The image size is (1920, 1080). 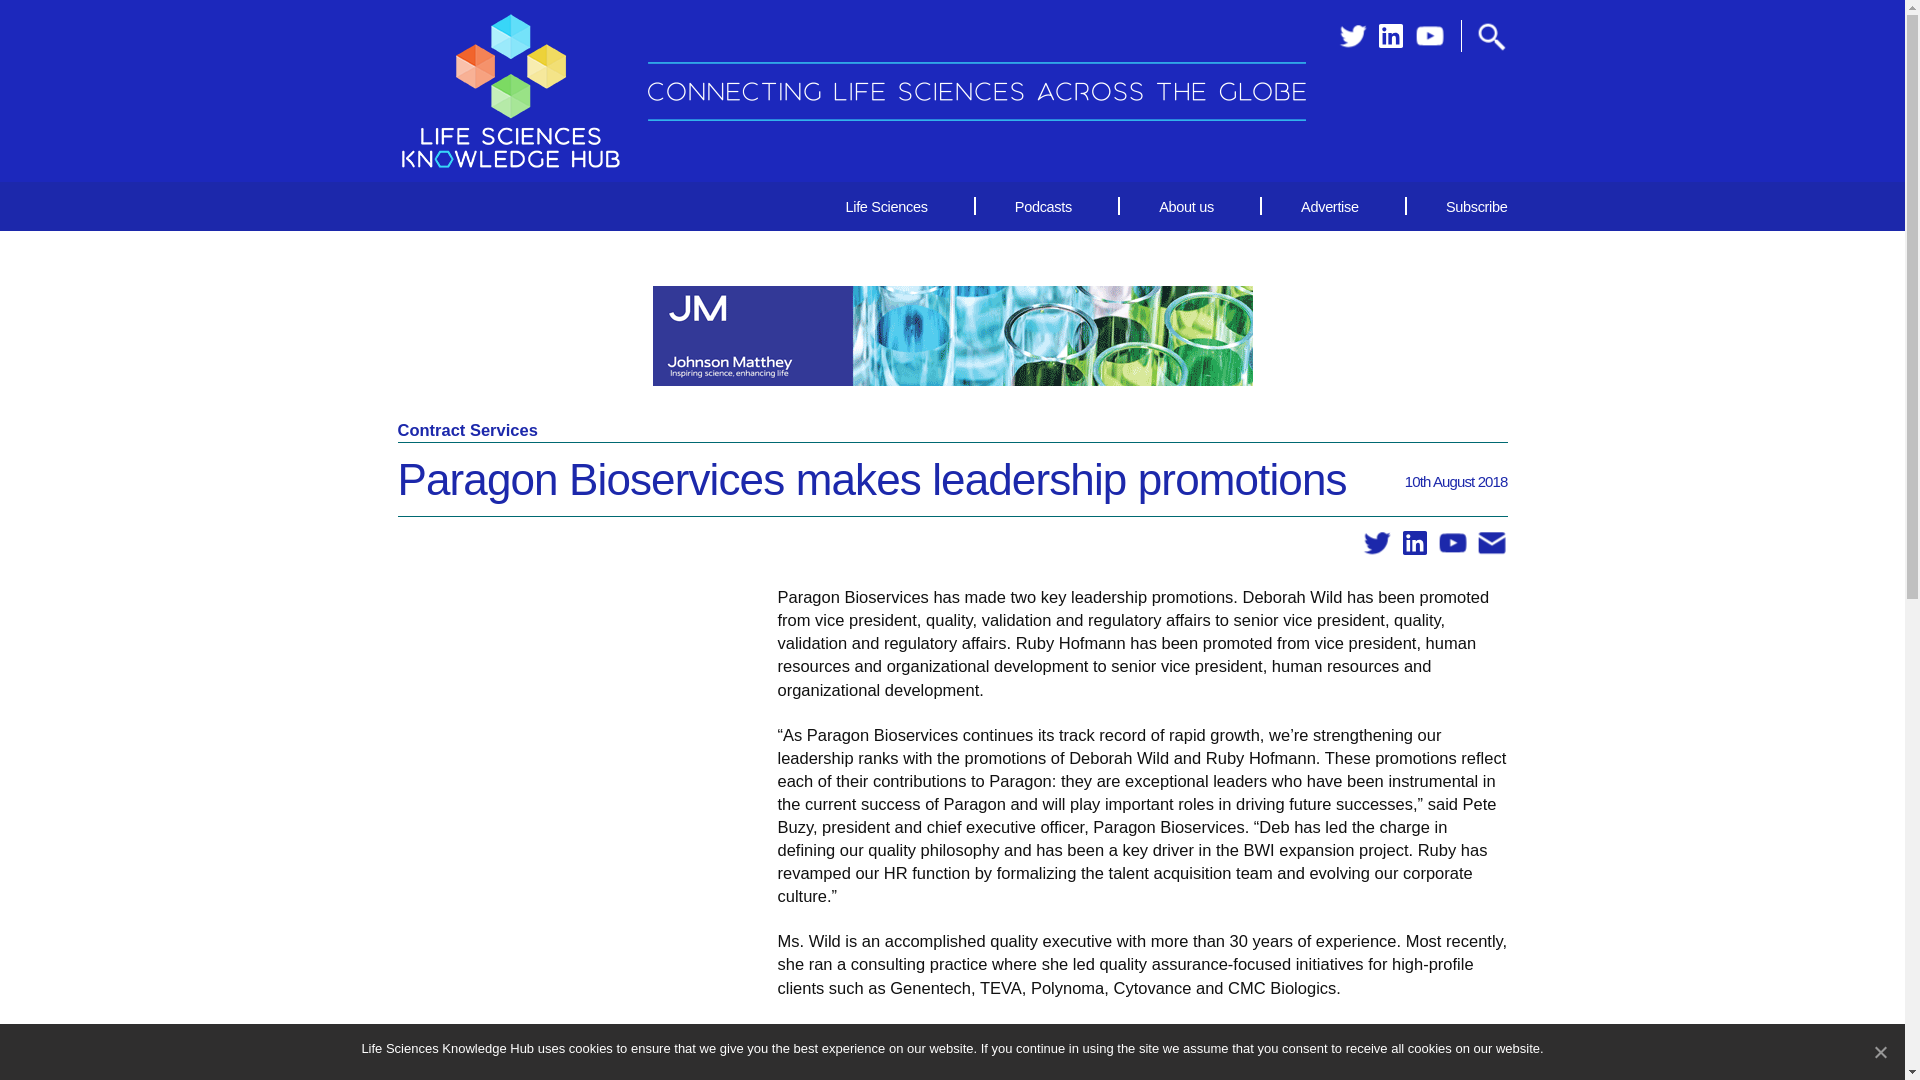 I want to click on email, so click(x=1492, y=544).